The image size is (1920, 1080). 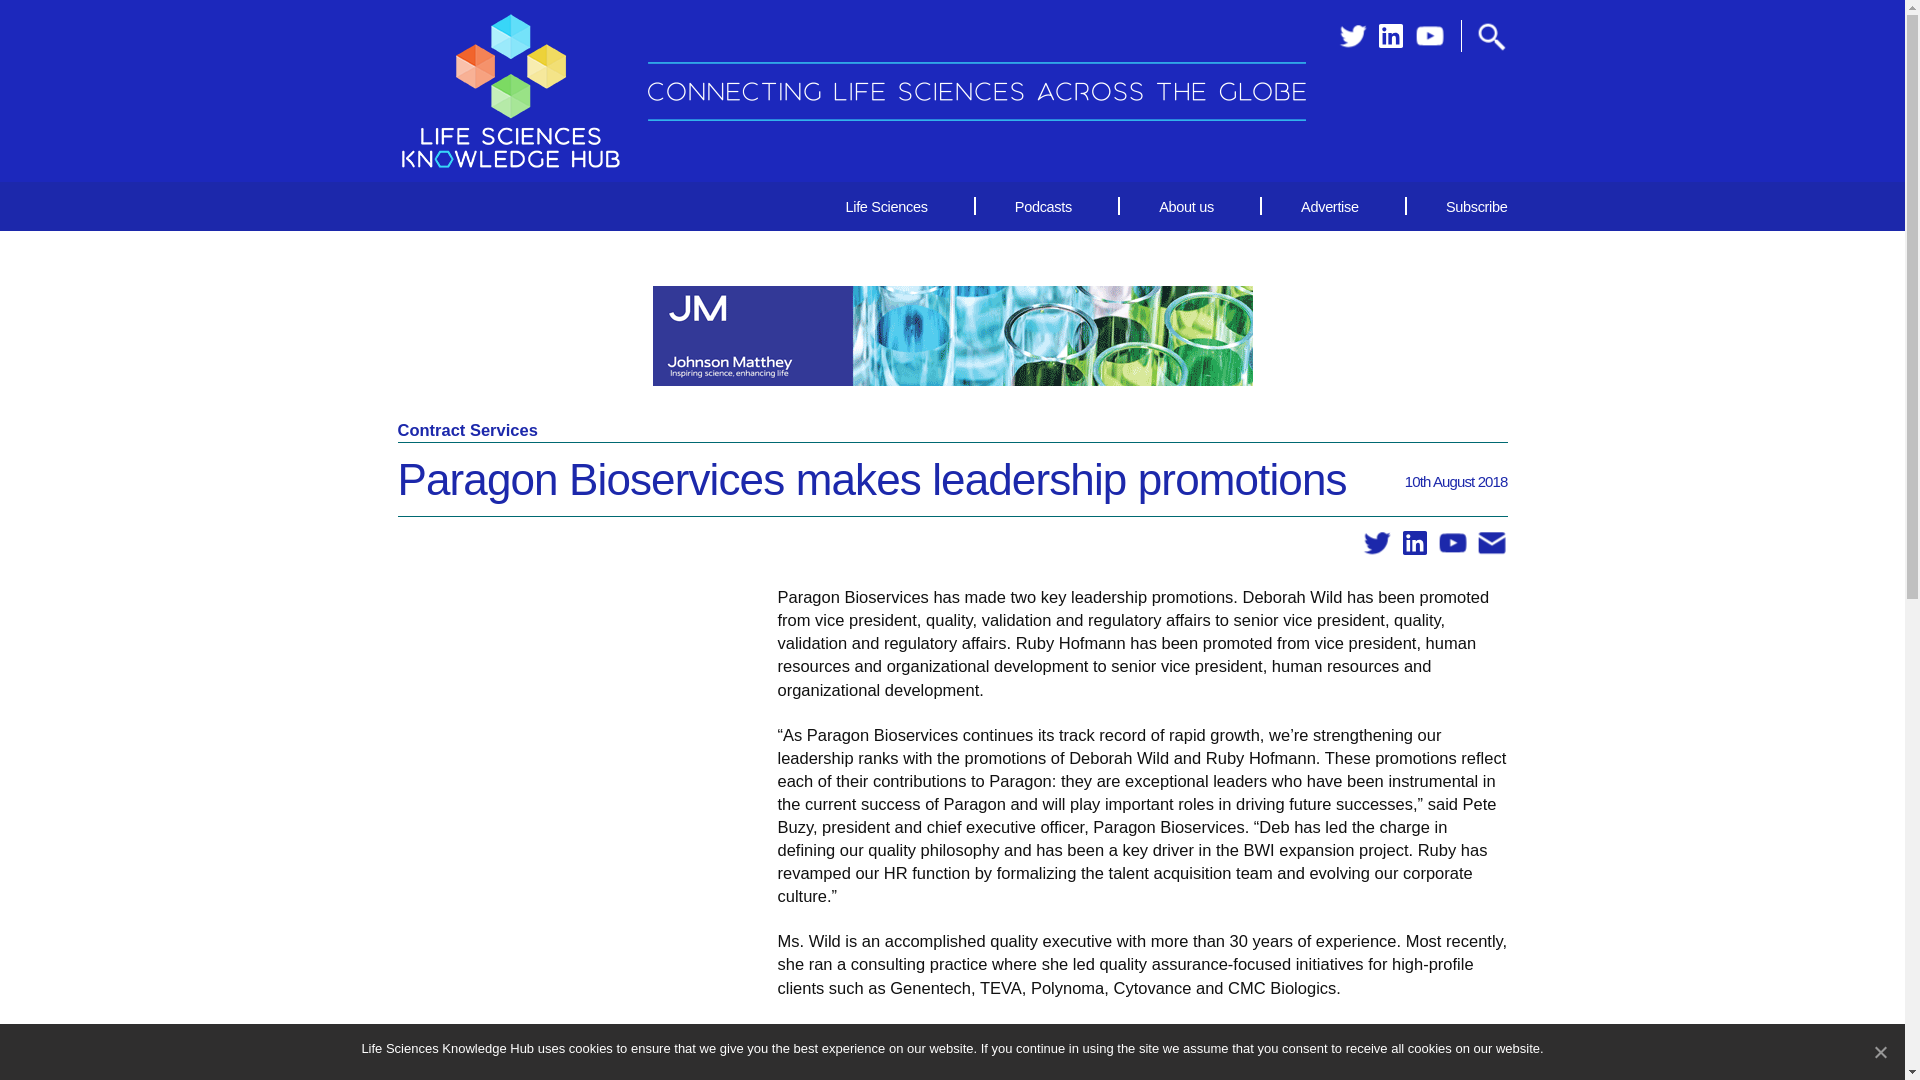 I want to click on email, so click(x=1492, y=544).